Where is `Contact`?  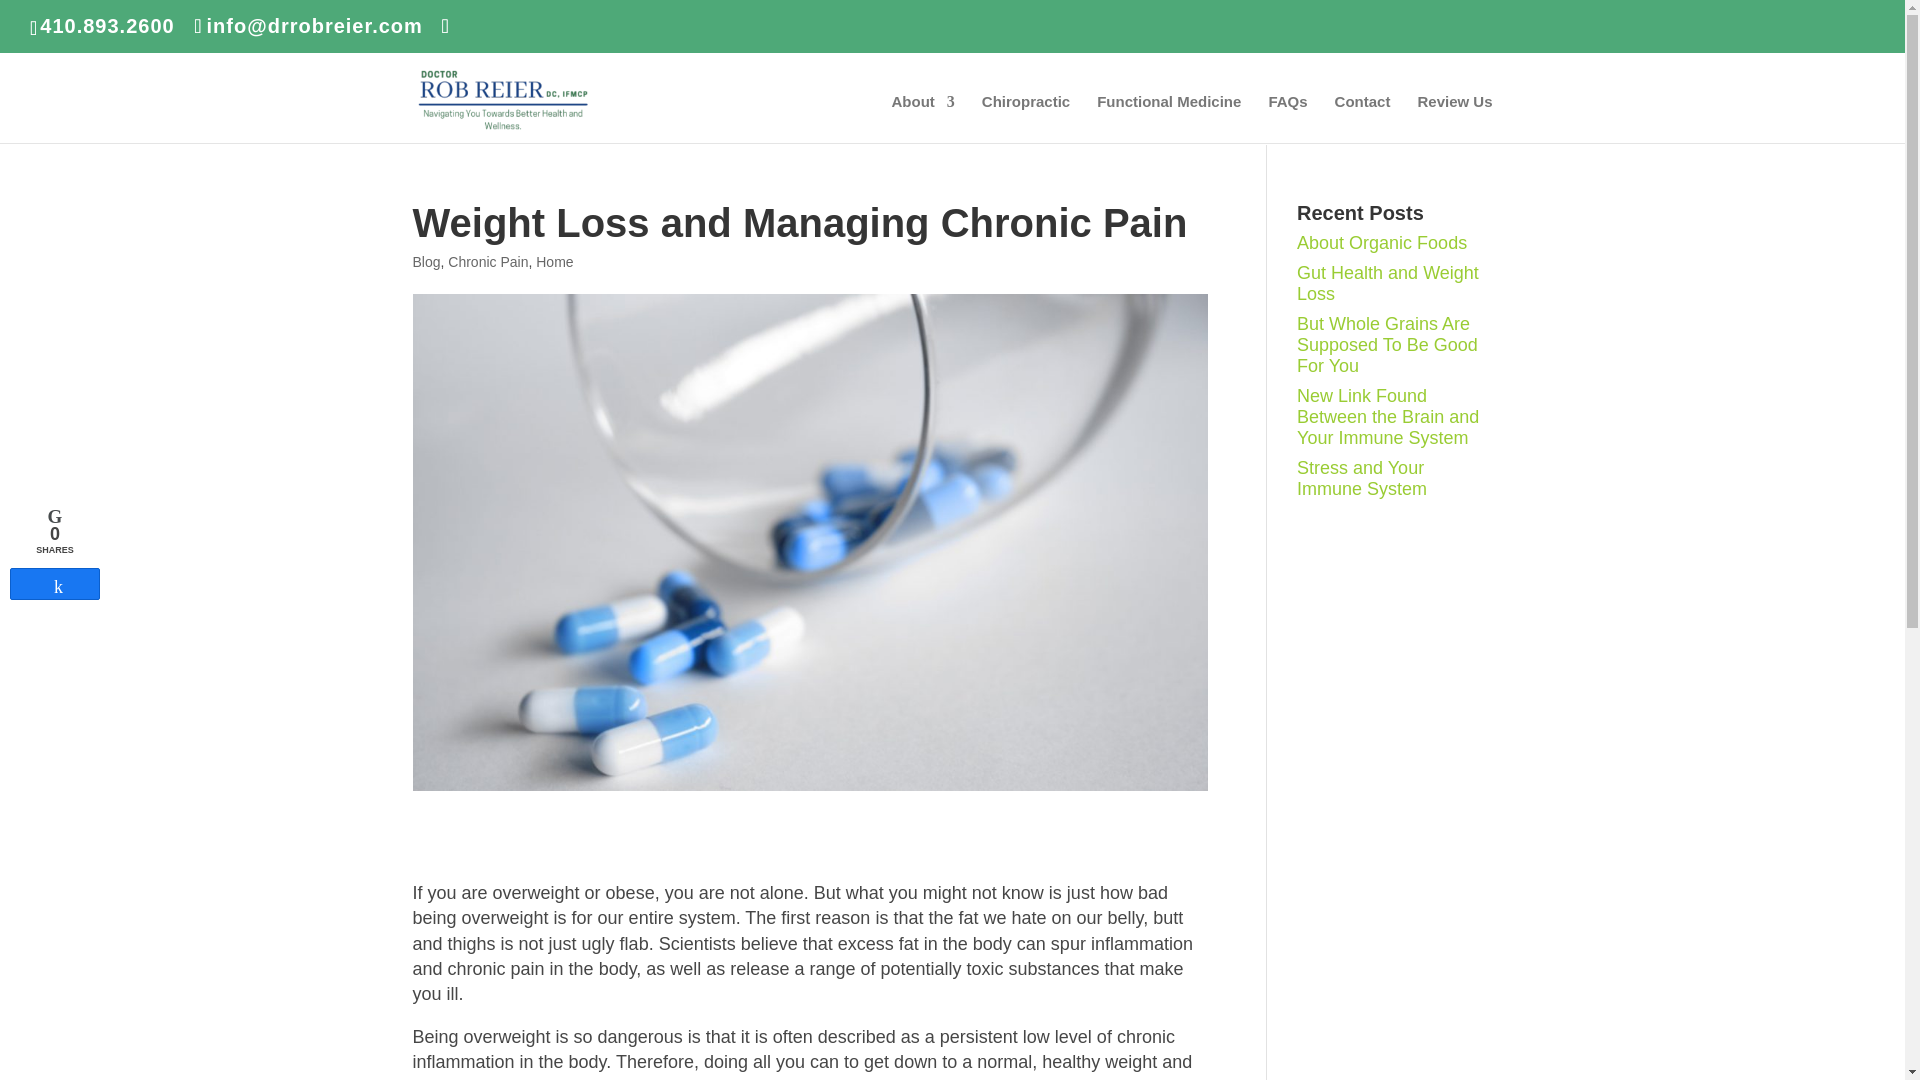
Contact is located at coordinates (1362, 118).